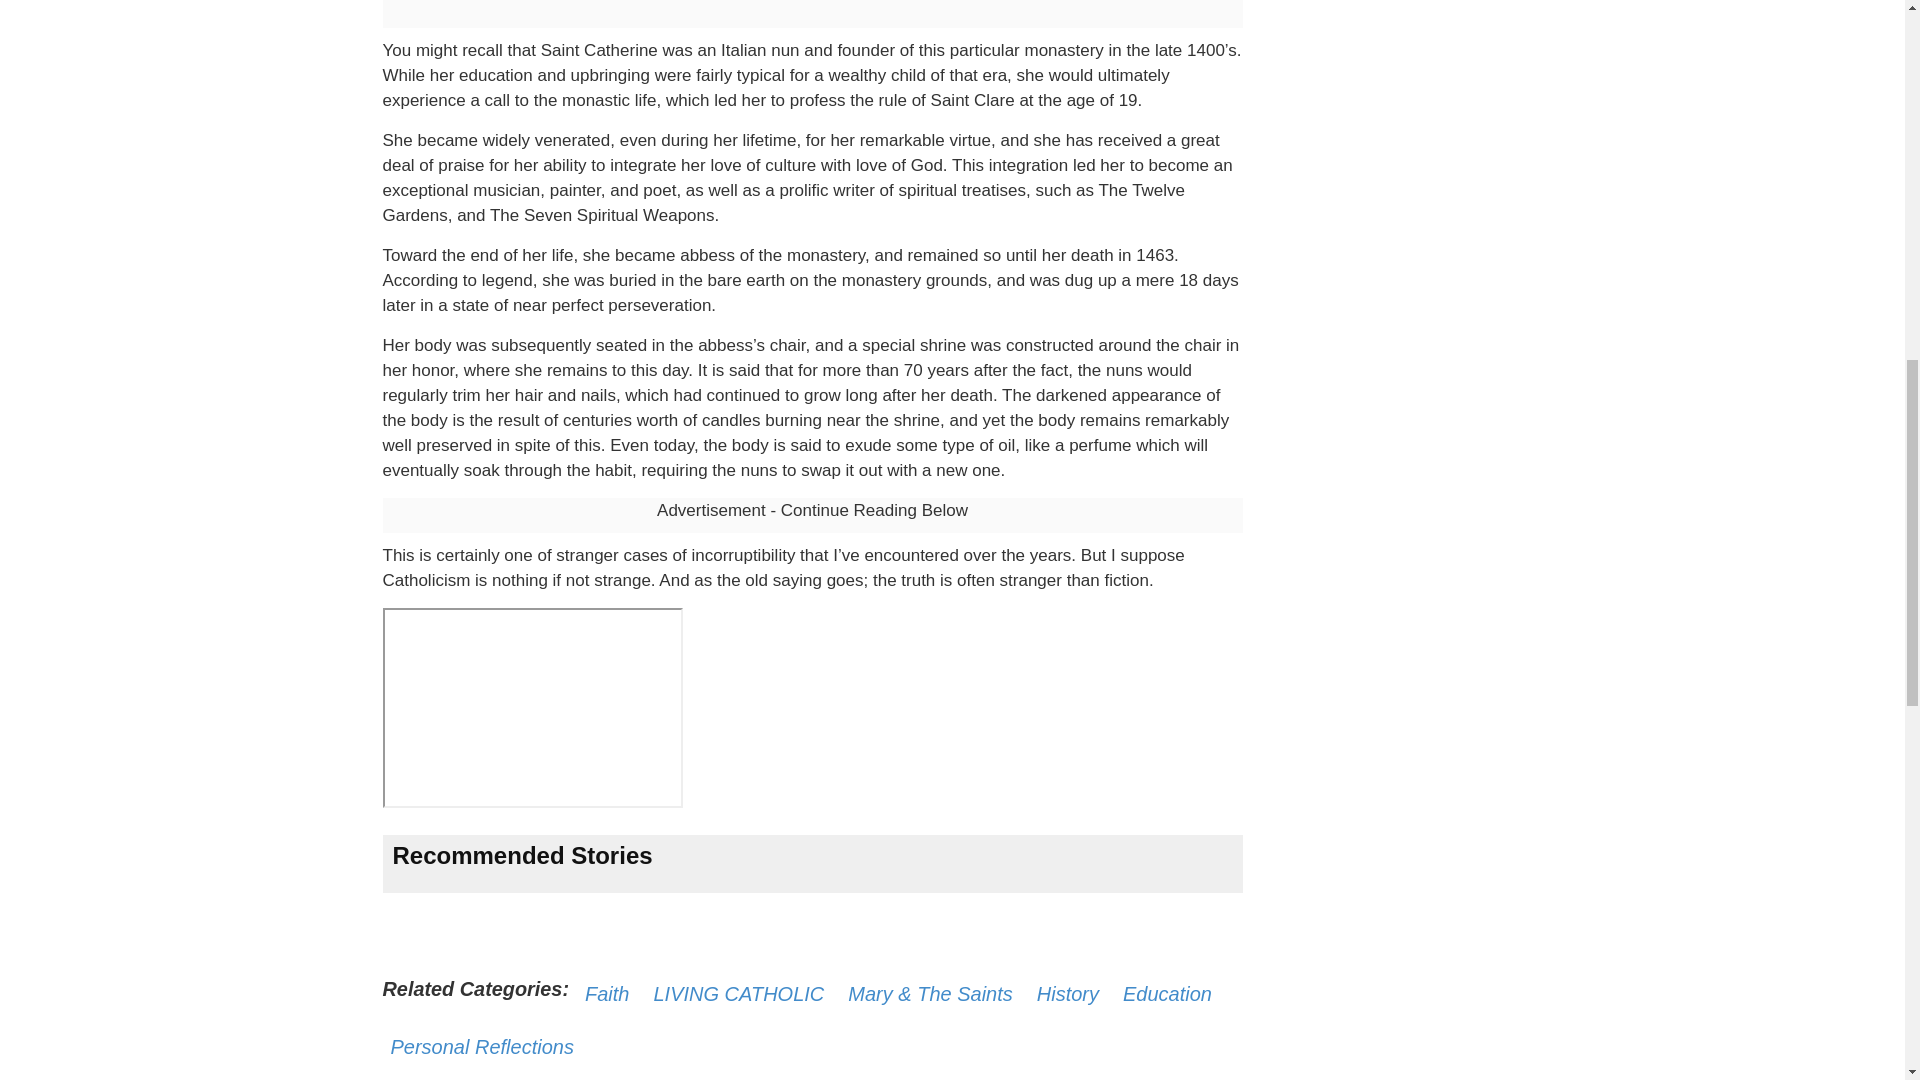  I want to click on History, so click(1067, 994).